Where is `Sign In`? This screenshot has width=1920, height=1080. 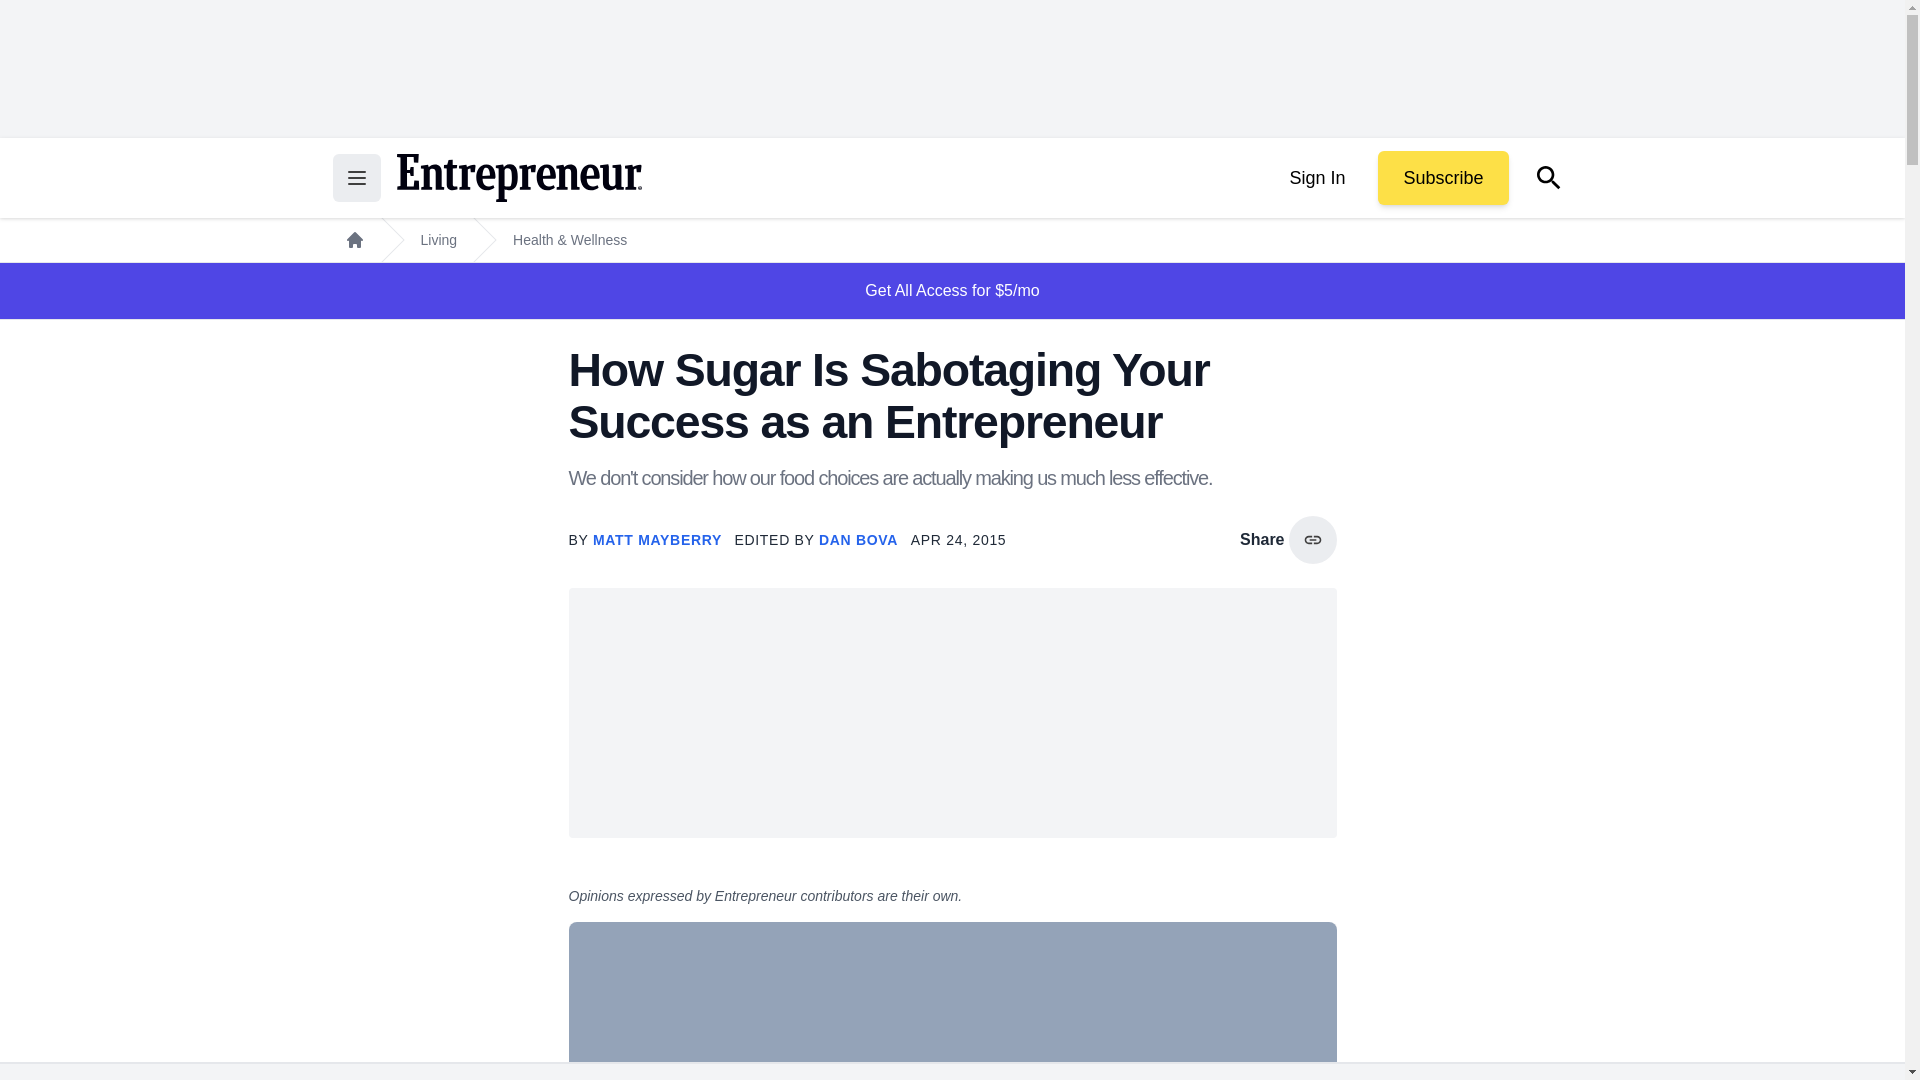 Sign In is located at coordinates (1316, 178).